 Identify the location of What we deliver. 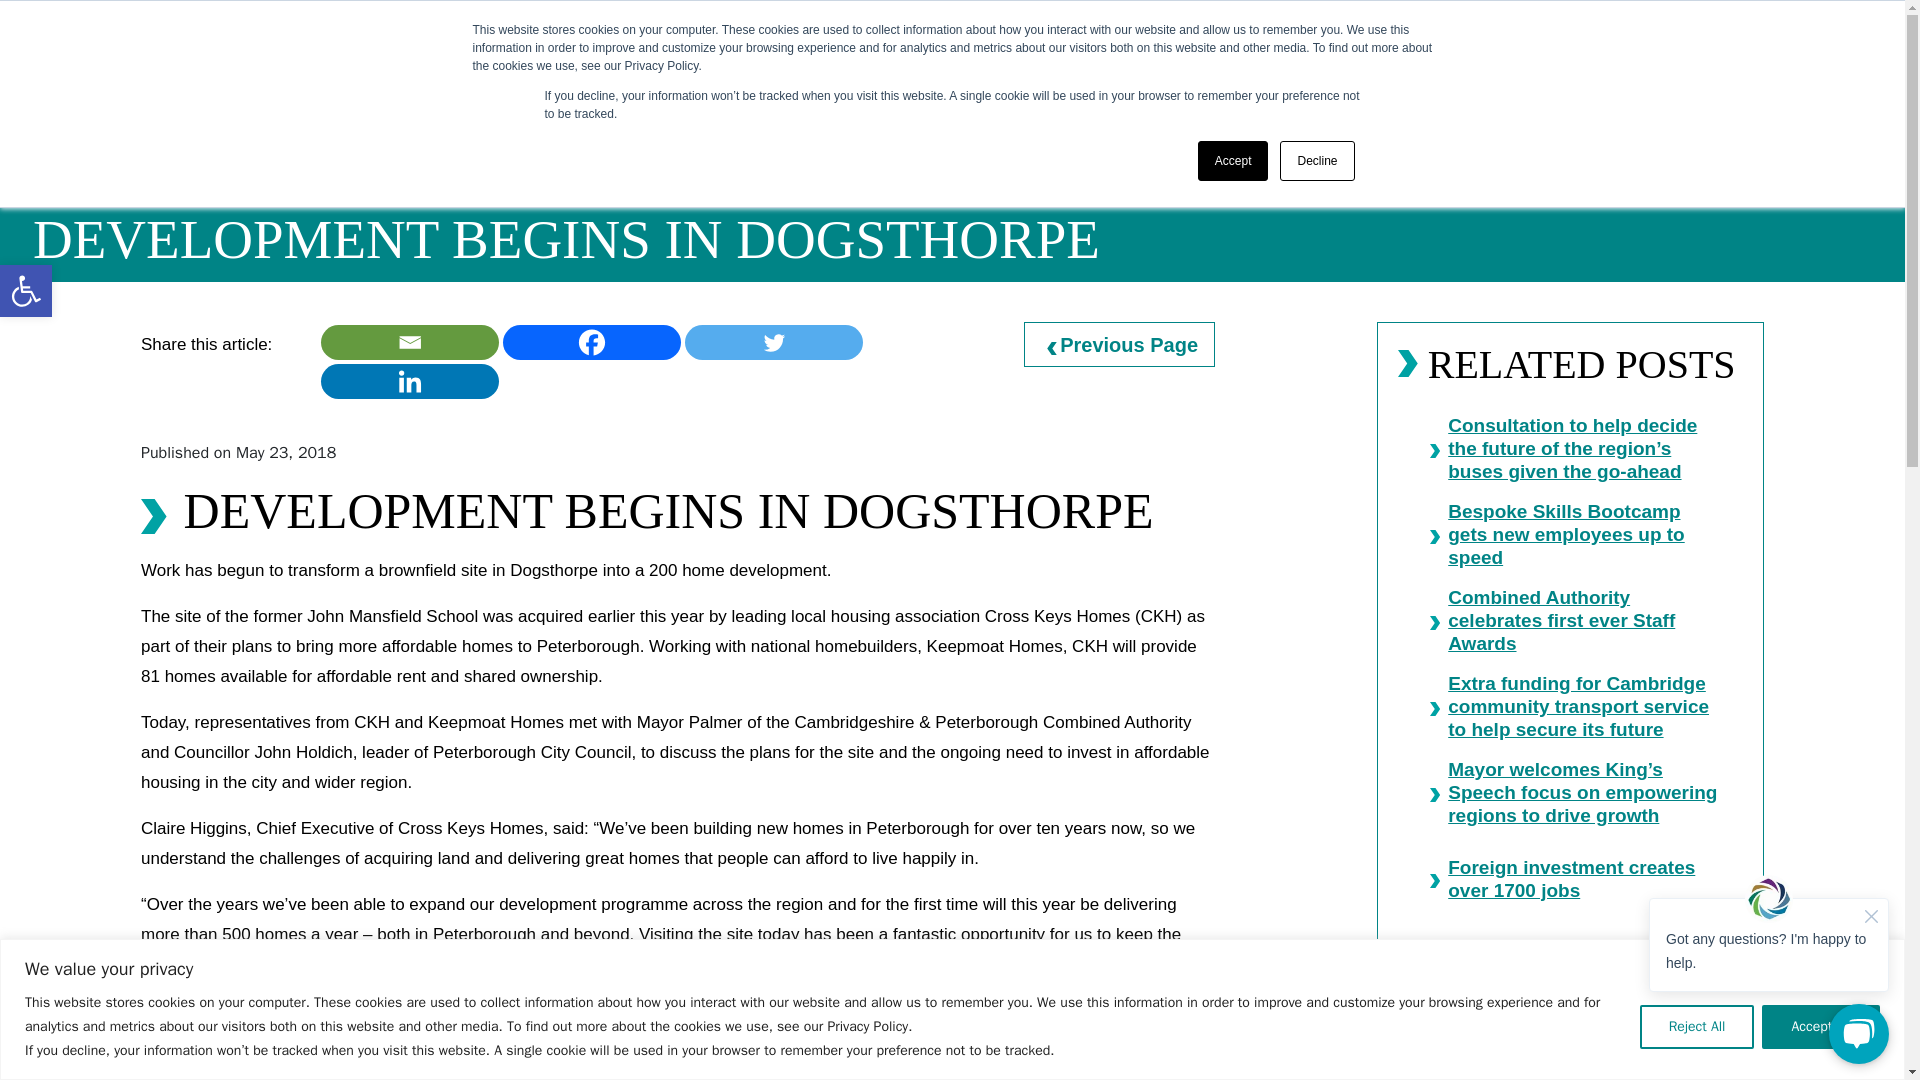
(1004, 54).